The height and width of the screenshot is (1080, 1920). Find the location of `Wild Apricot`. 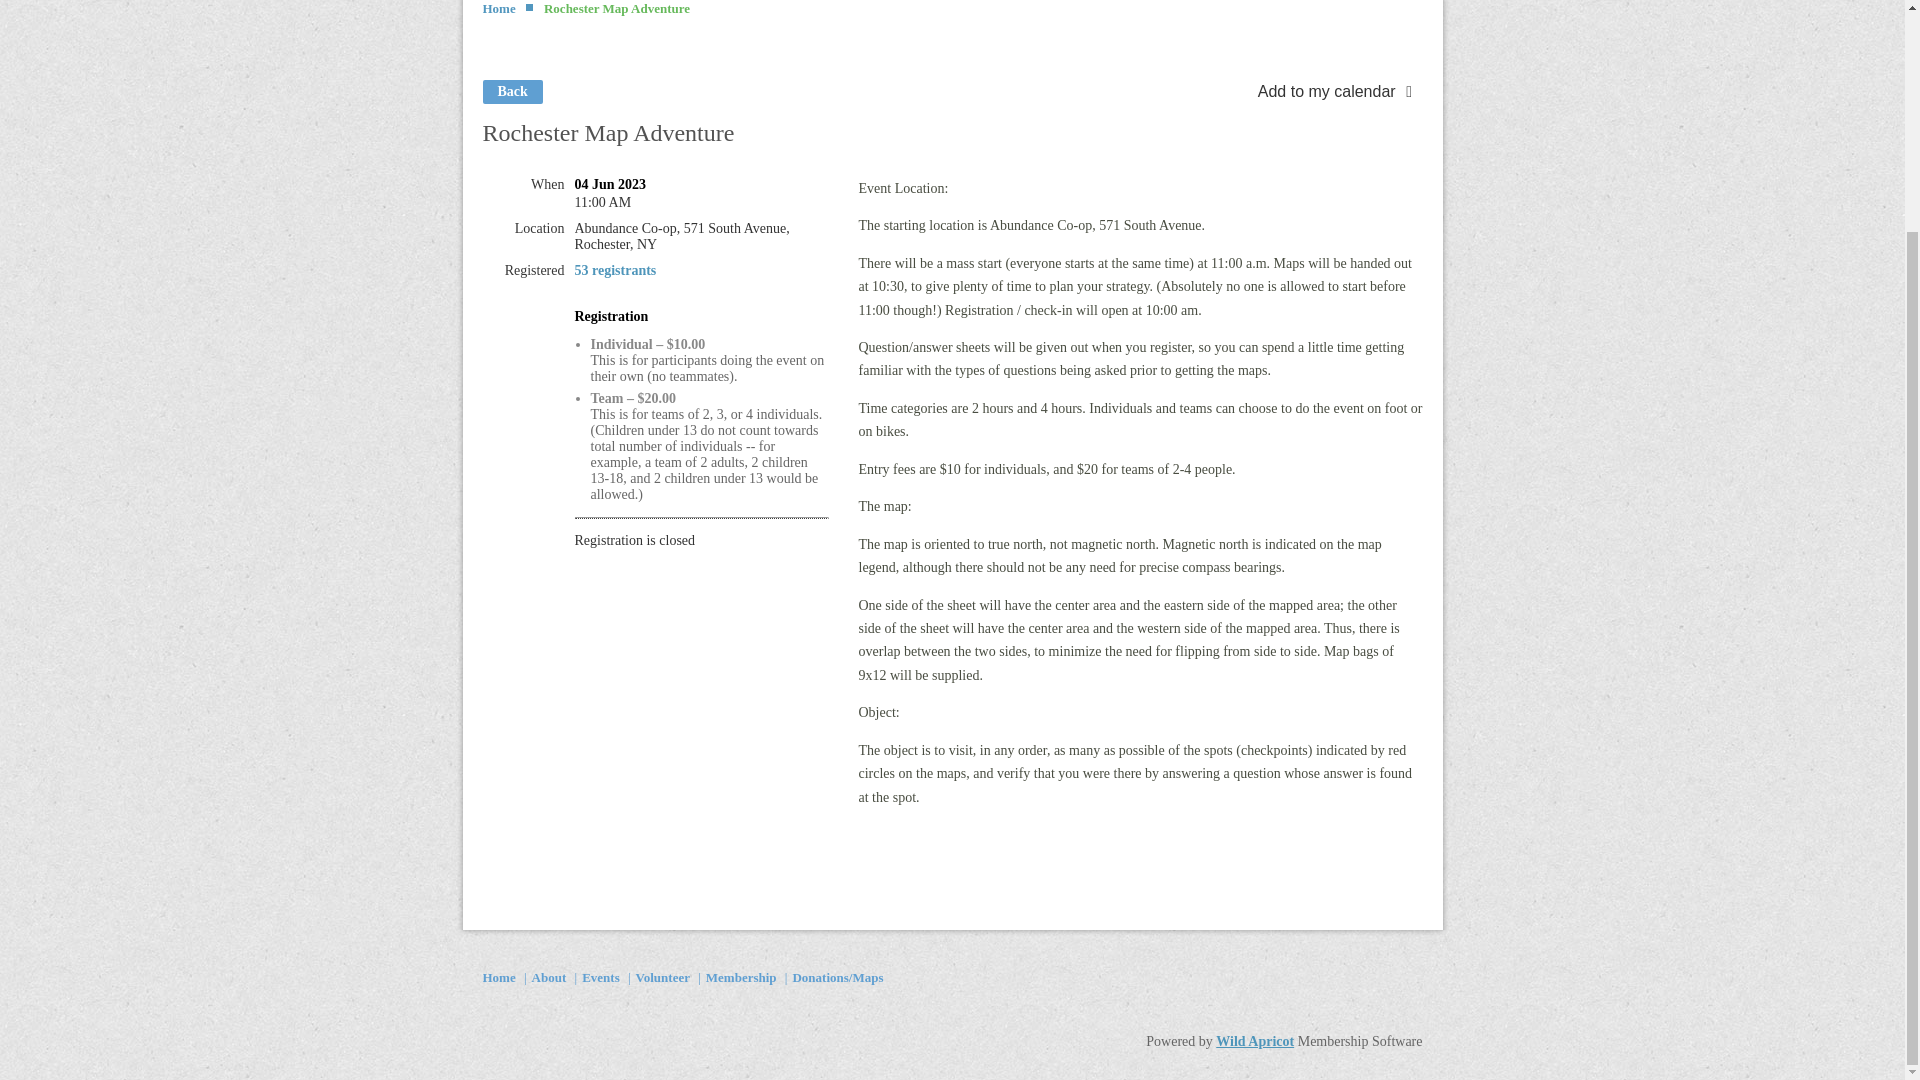

Wild Apricot is located at coordinates (1254, 1040).